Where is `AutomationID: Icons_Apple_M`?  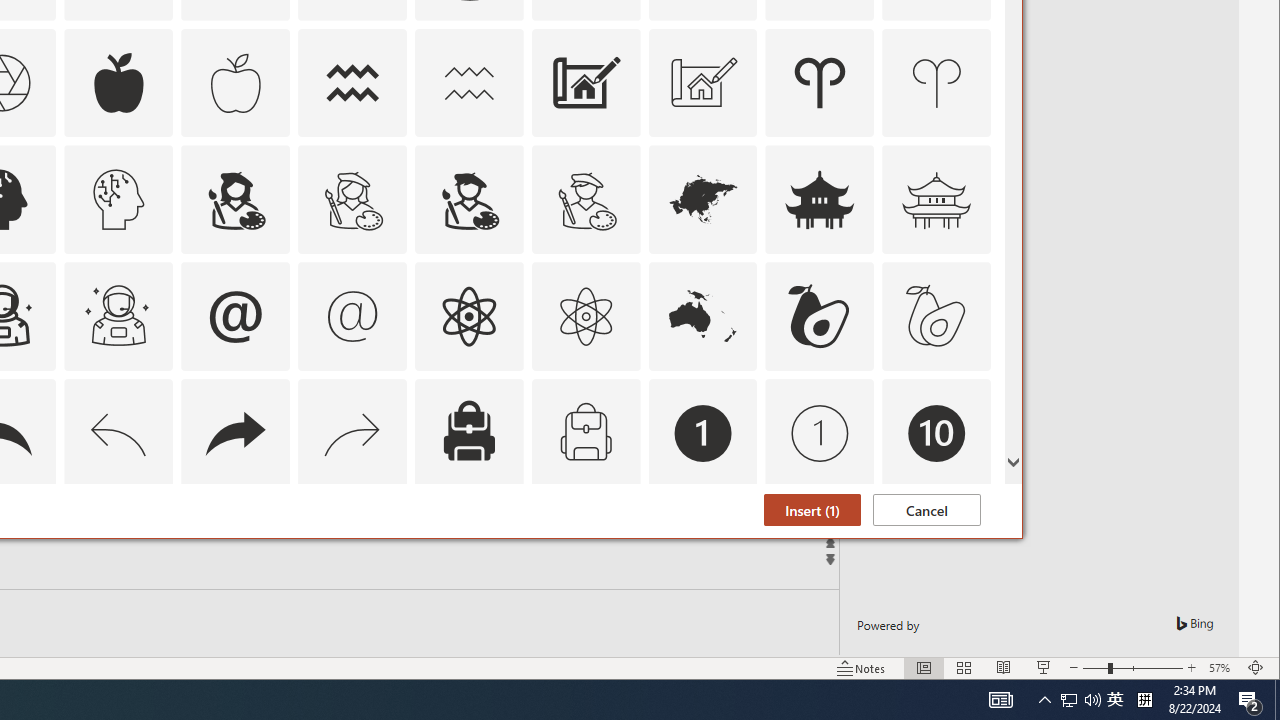 AutomationID: Icons_Apple_M is located at coordinates (235, 82).